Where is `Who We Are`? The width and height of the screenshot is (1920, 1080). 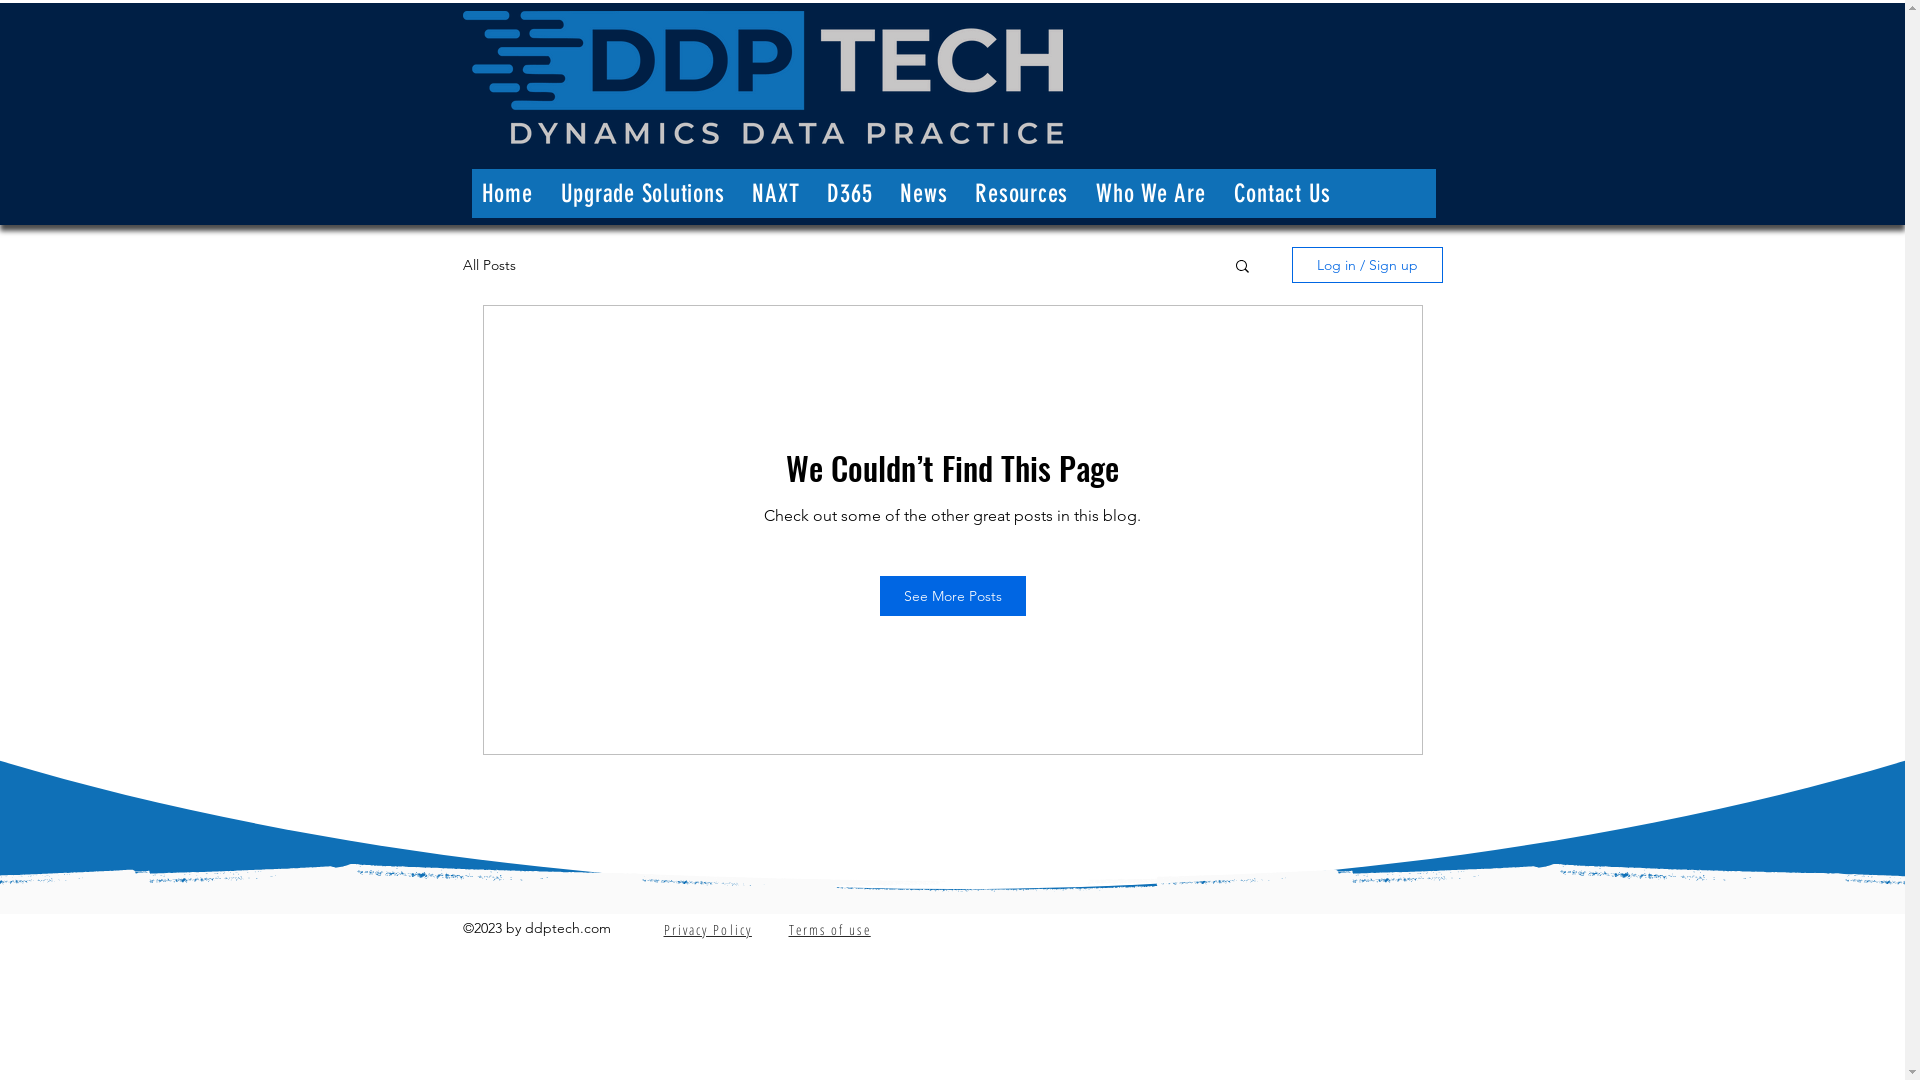 Who We Are is located at coordinates (1151, 194).